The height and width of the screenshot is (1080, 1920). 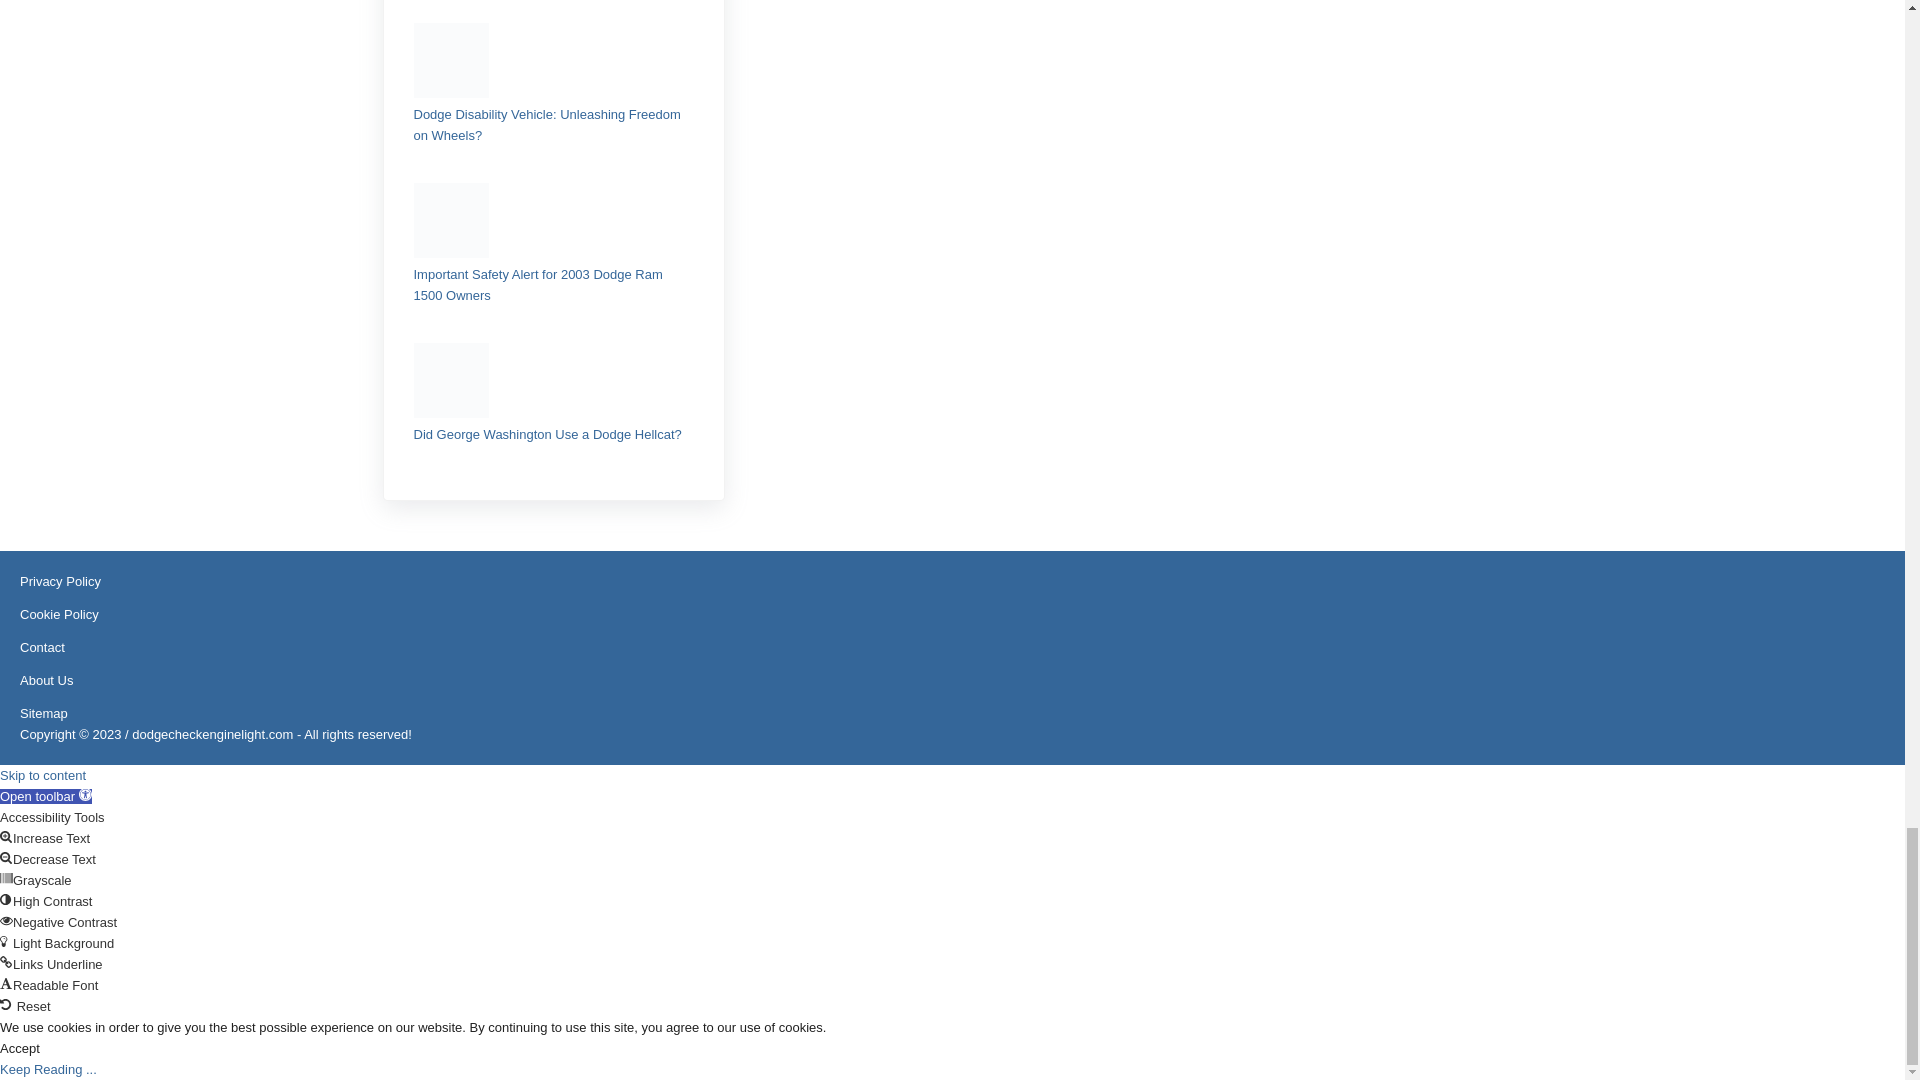 What do you see at coordinates (60, 580) in the screenshot?
I see `Privacy Policy` at bounding box center [60, 580].